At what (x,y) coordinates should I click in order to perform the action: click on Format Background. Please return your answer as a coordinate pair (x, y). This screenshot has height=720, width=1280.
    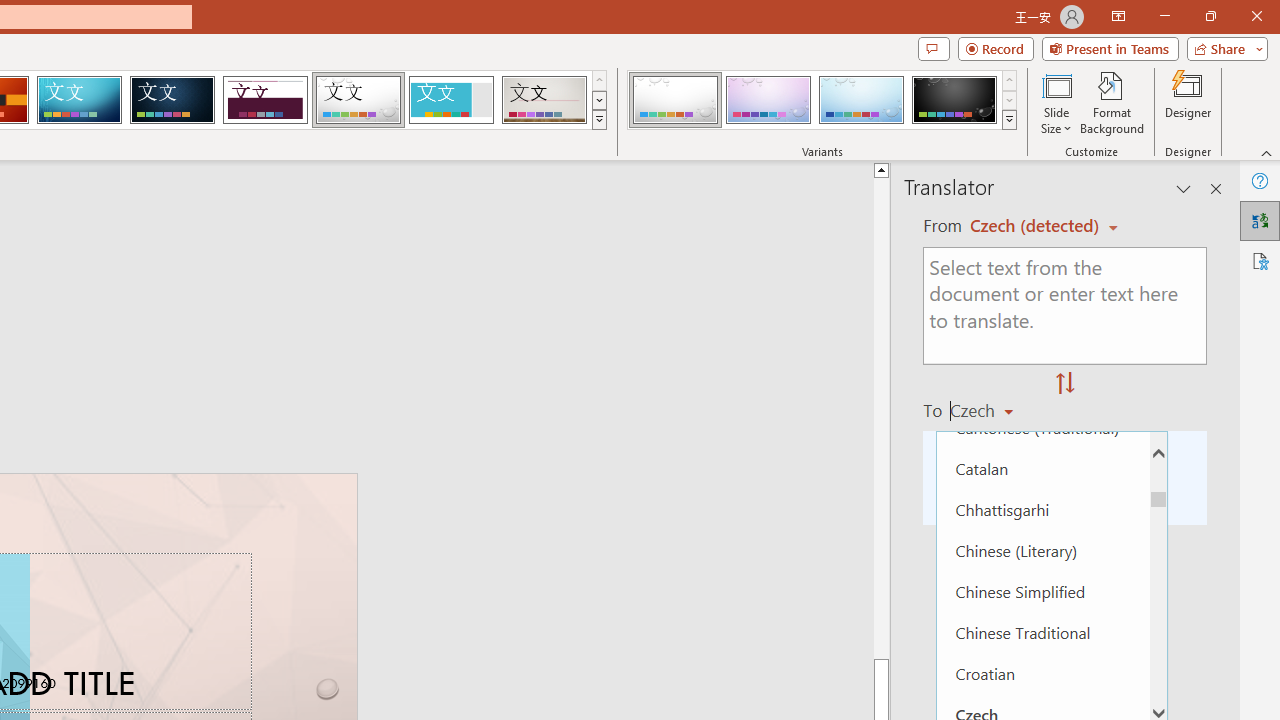
    Looking at the image, I should click on (1112, 102).